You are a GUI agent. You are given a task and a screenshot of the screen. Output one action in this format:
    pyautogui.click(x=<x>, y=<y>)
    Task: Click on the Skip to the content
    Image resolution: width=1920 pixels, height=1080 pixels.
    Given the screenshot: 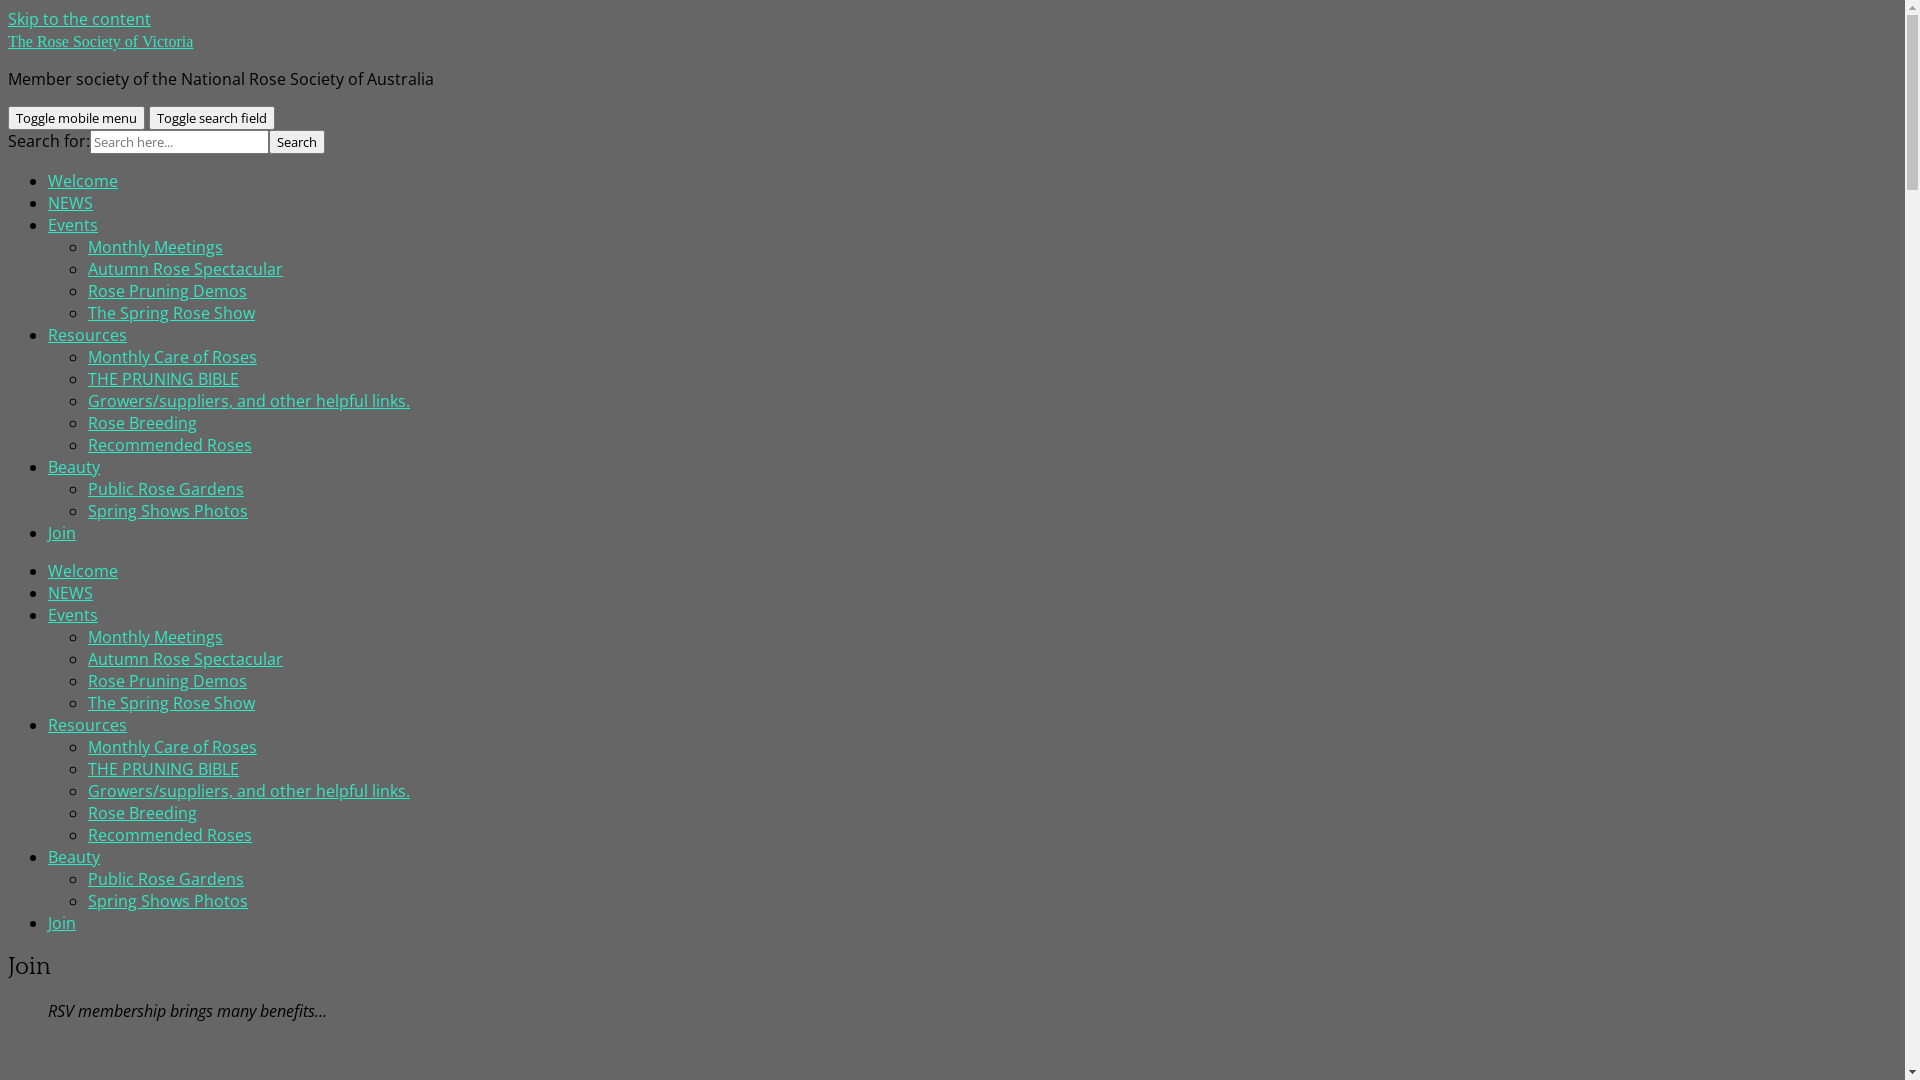 What is the action you would take?
    pyautogui.click(x=80, y=19)
    